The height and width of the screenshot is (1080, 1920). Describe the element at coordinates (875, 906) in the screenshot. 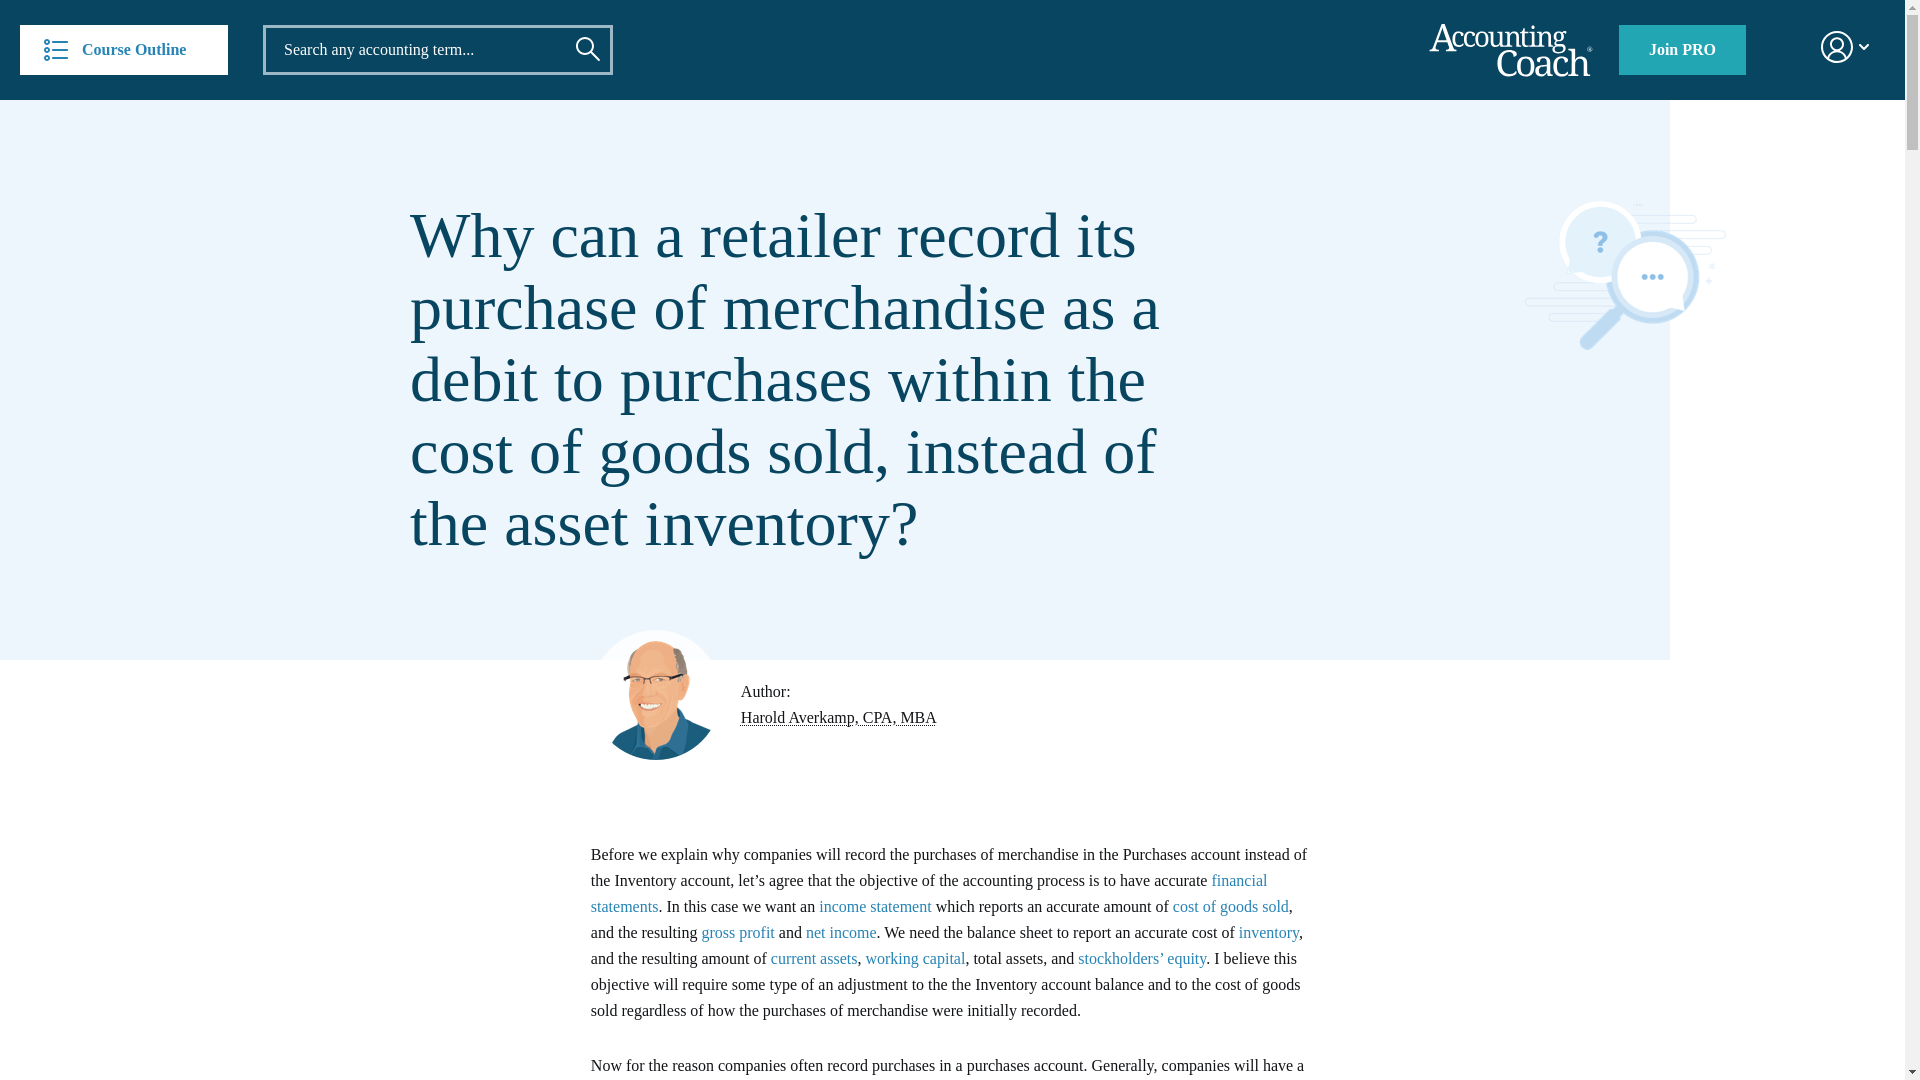

I see `What is the income statement?` at that location.